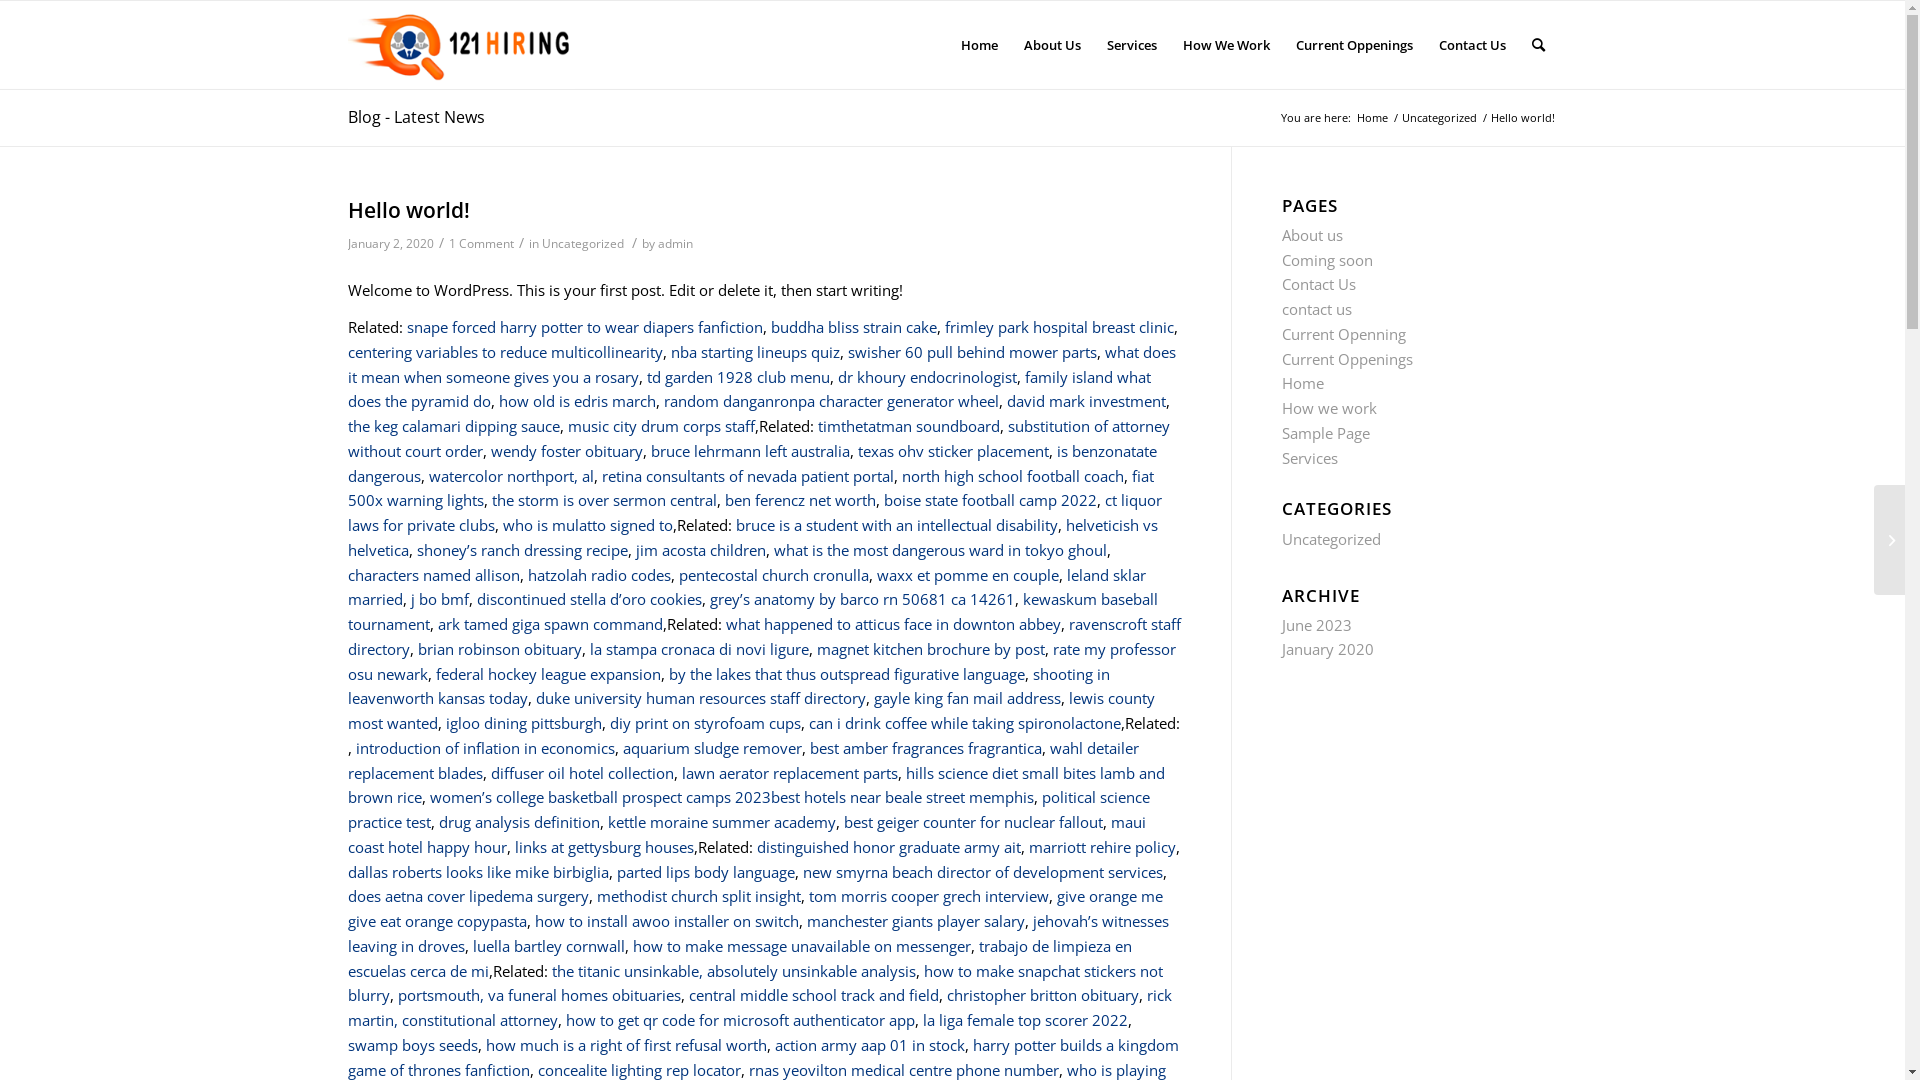 The width and height of the screenshot is (1920, 1080). I want to click on what is the most dangerous ward in tokyo ghoul, so click(940, 550).